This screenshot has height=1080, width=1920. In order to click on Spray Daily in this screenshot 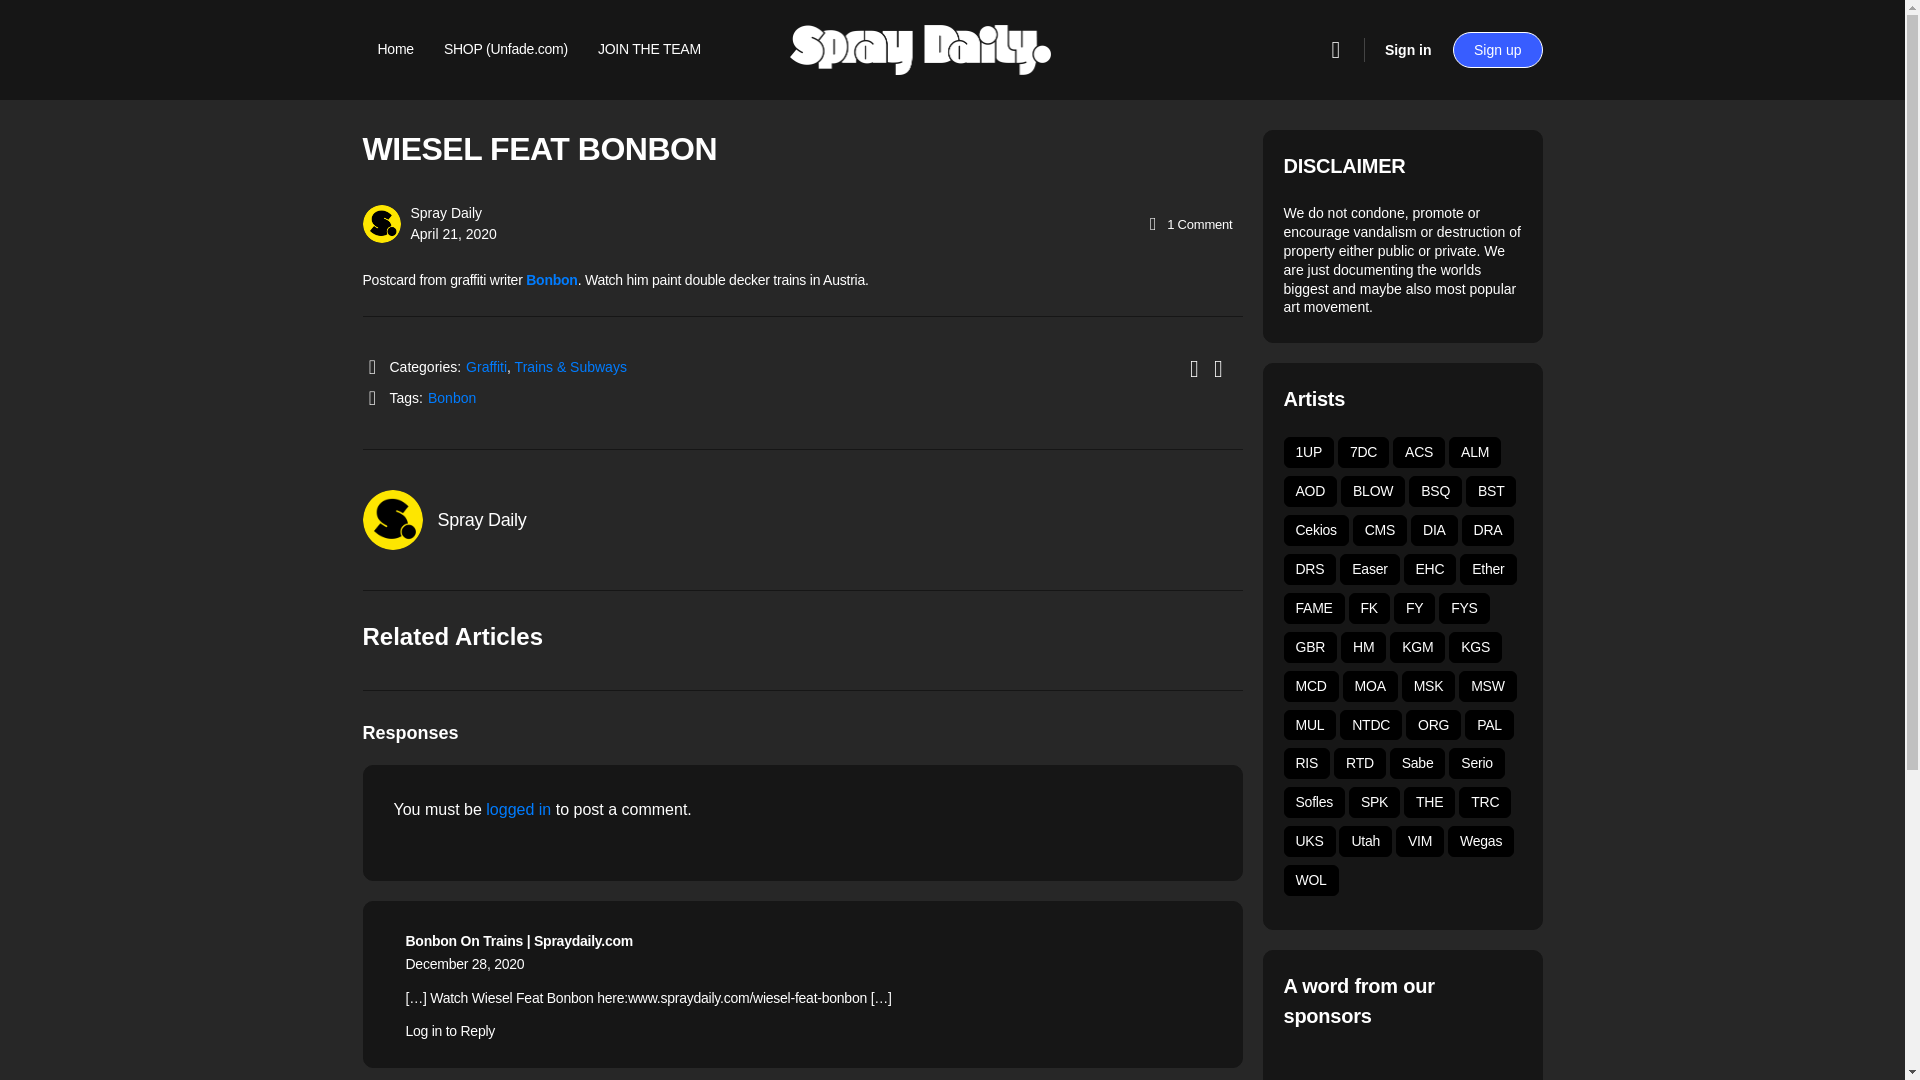, I will do `click(446, 213)`.